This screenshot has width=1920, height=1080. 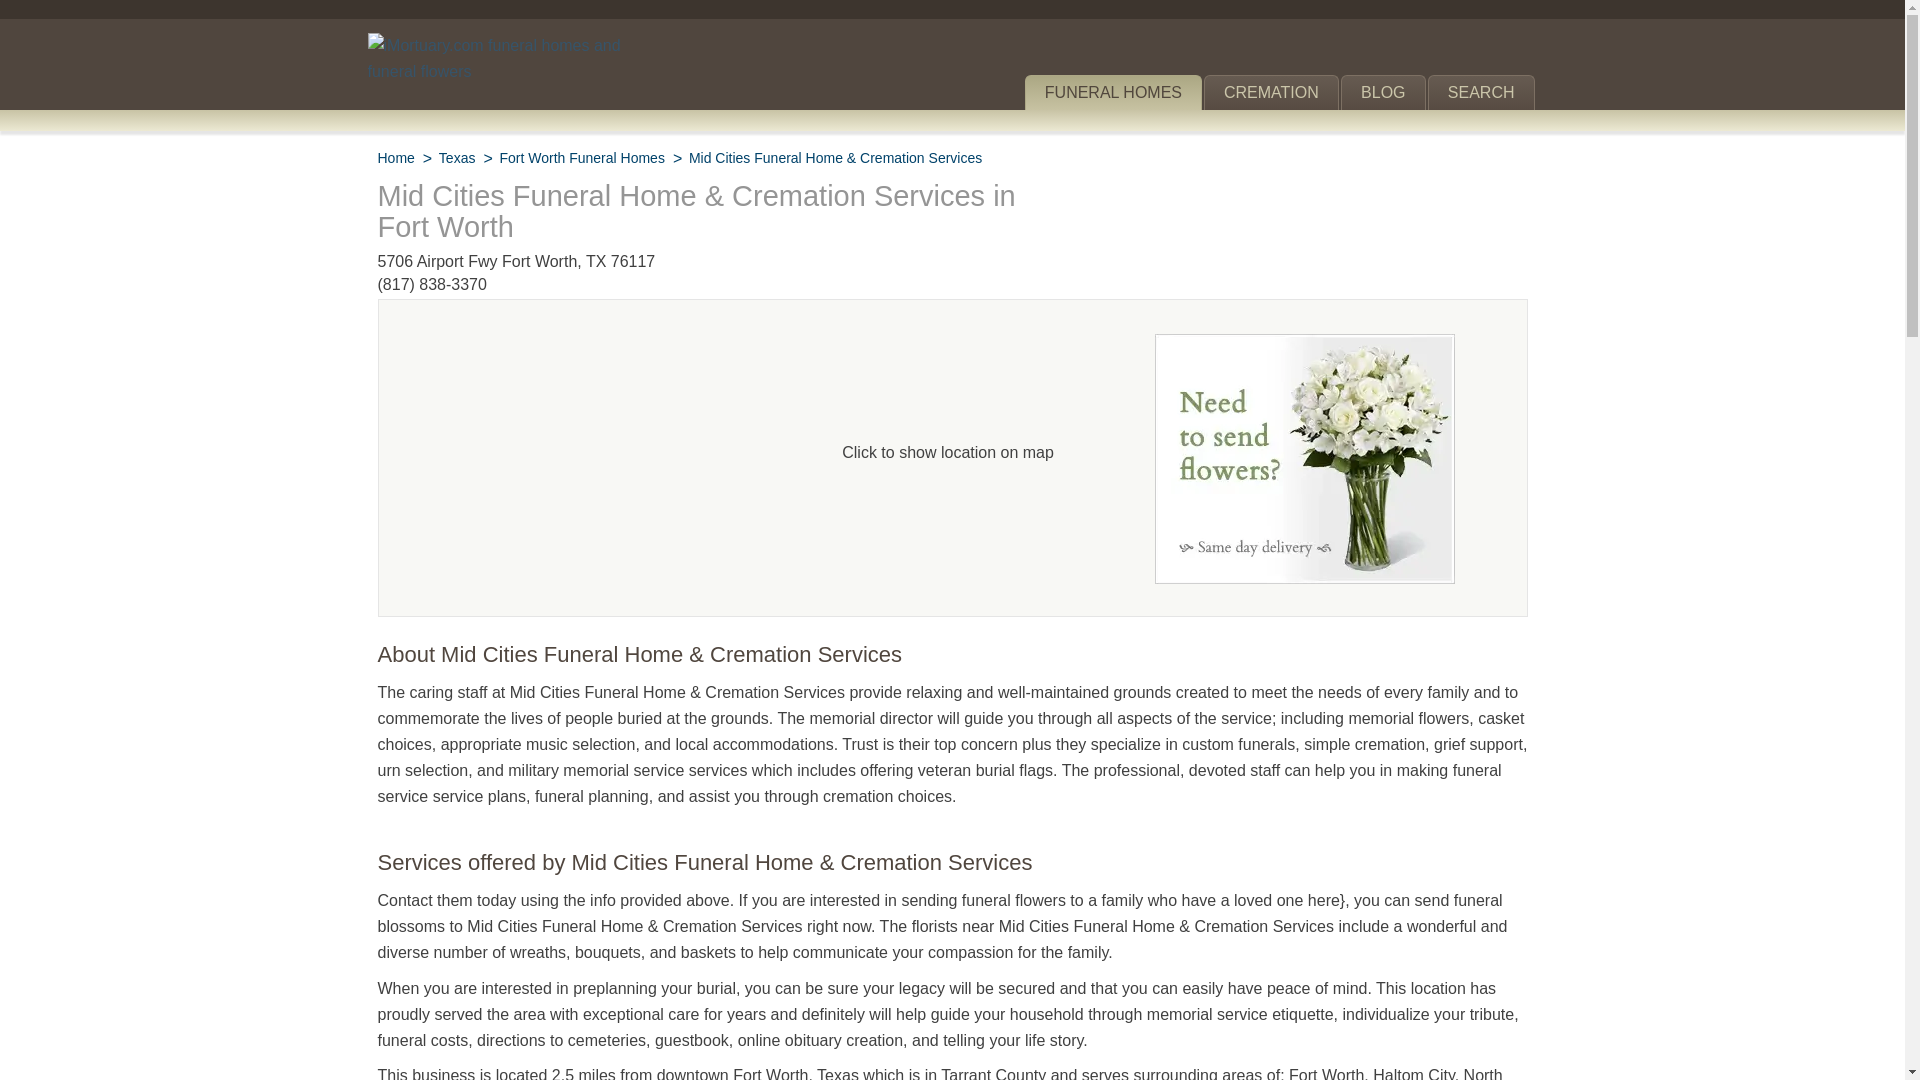 What do you see at coordinates (396, 158) in the screenshot?
I see `Home` at bounding box center [396, 158].